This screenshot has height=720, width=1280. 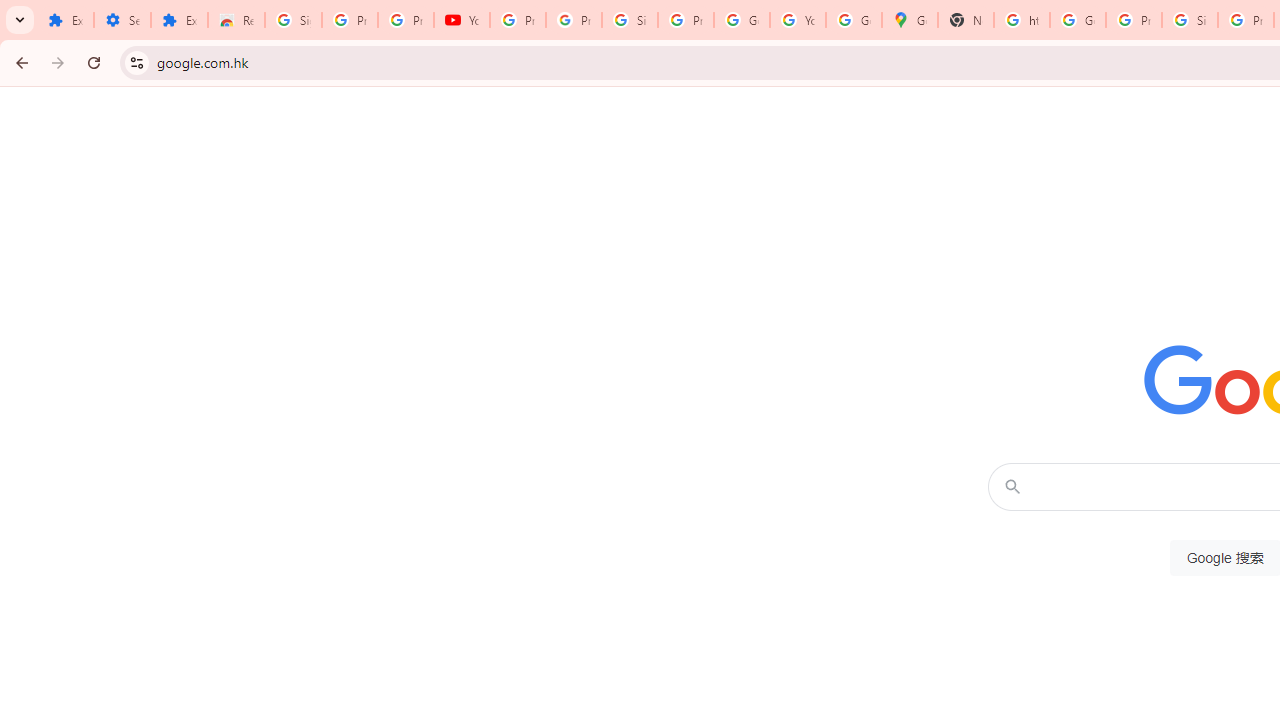 I want to click on YouTube, so click(x=462, y=20).